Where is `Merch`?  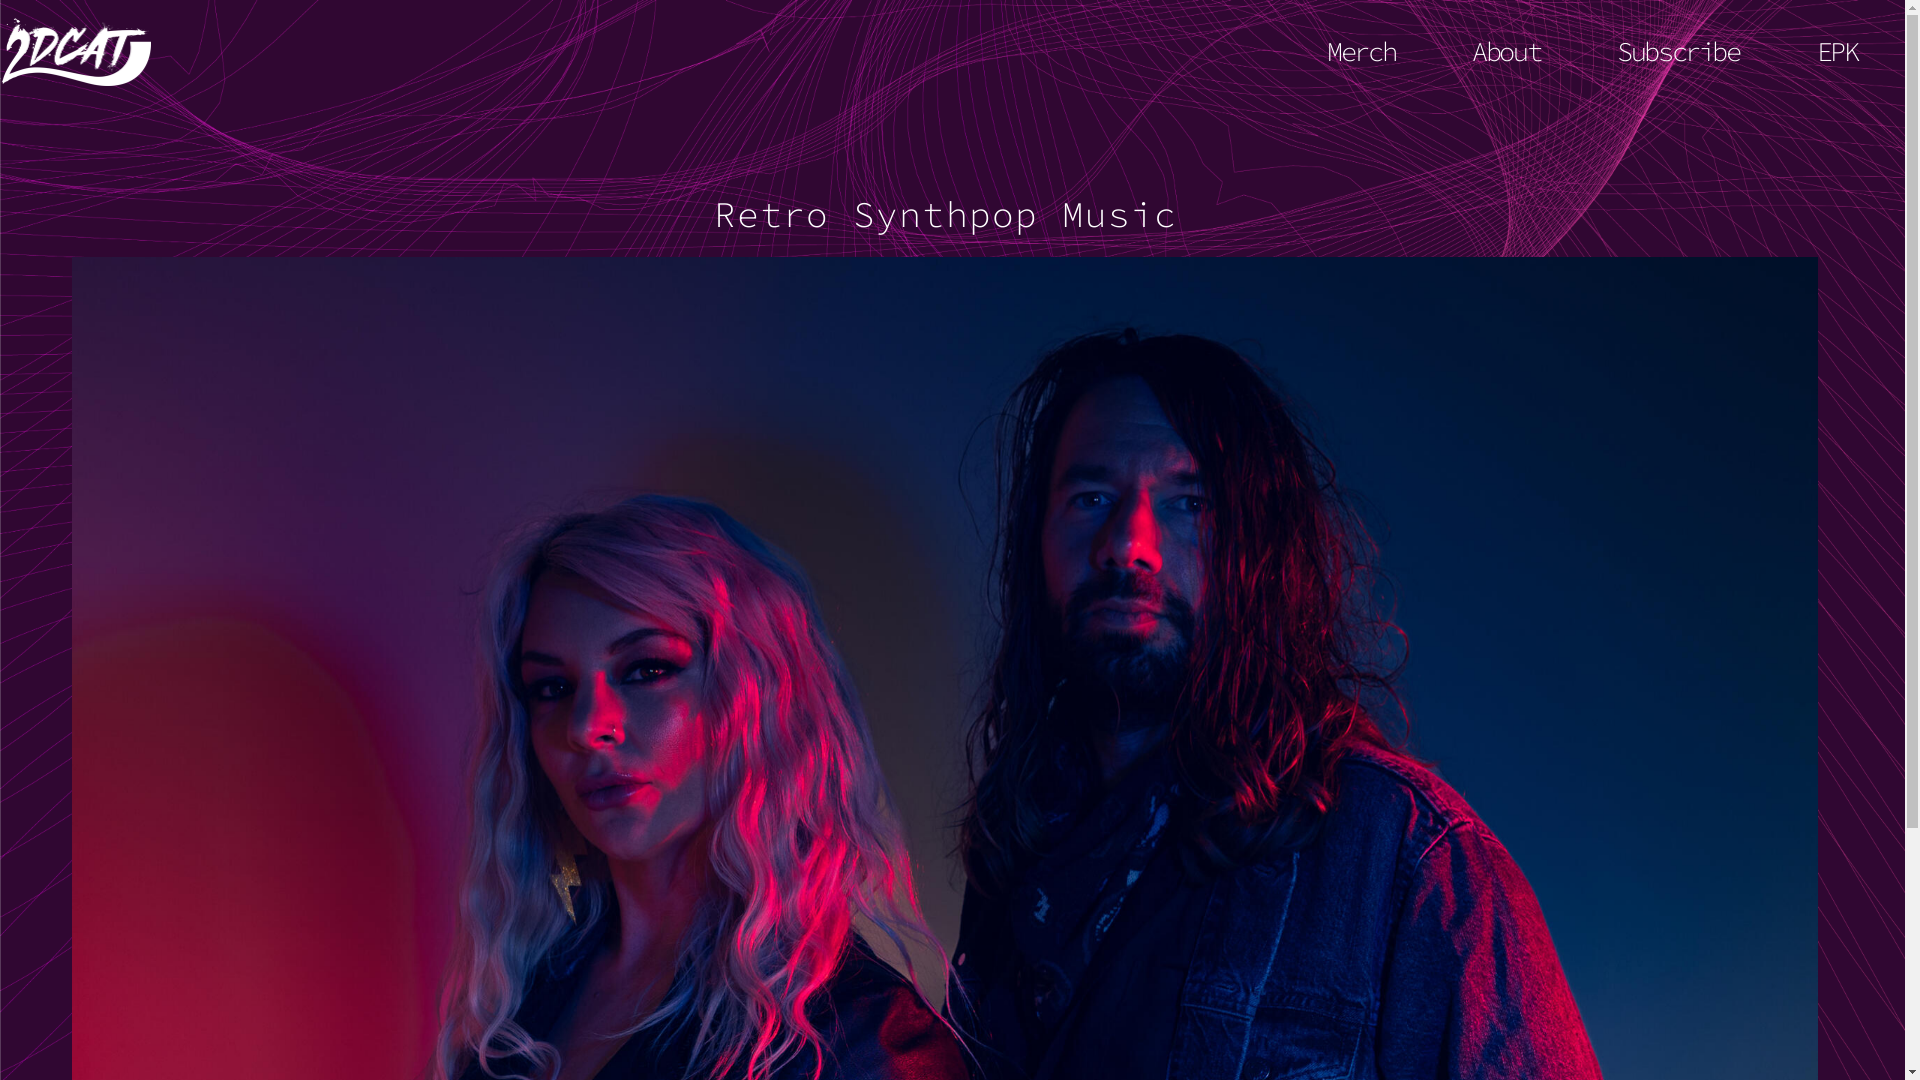
Merch is located at coordinates (1362, 52).